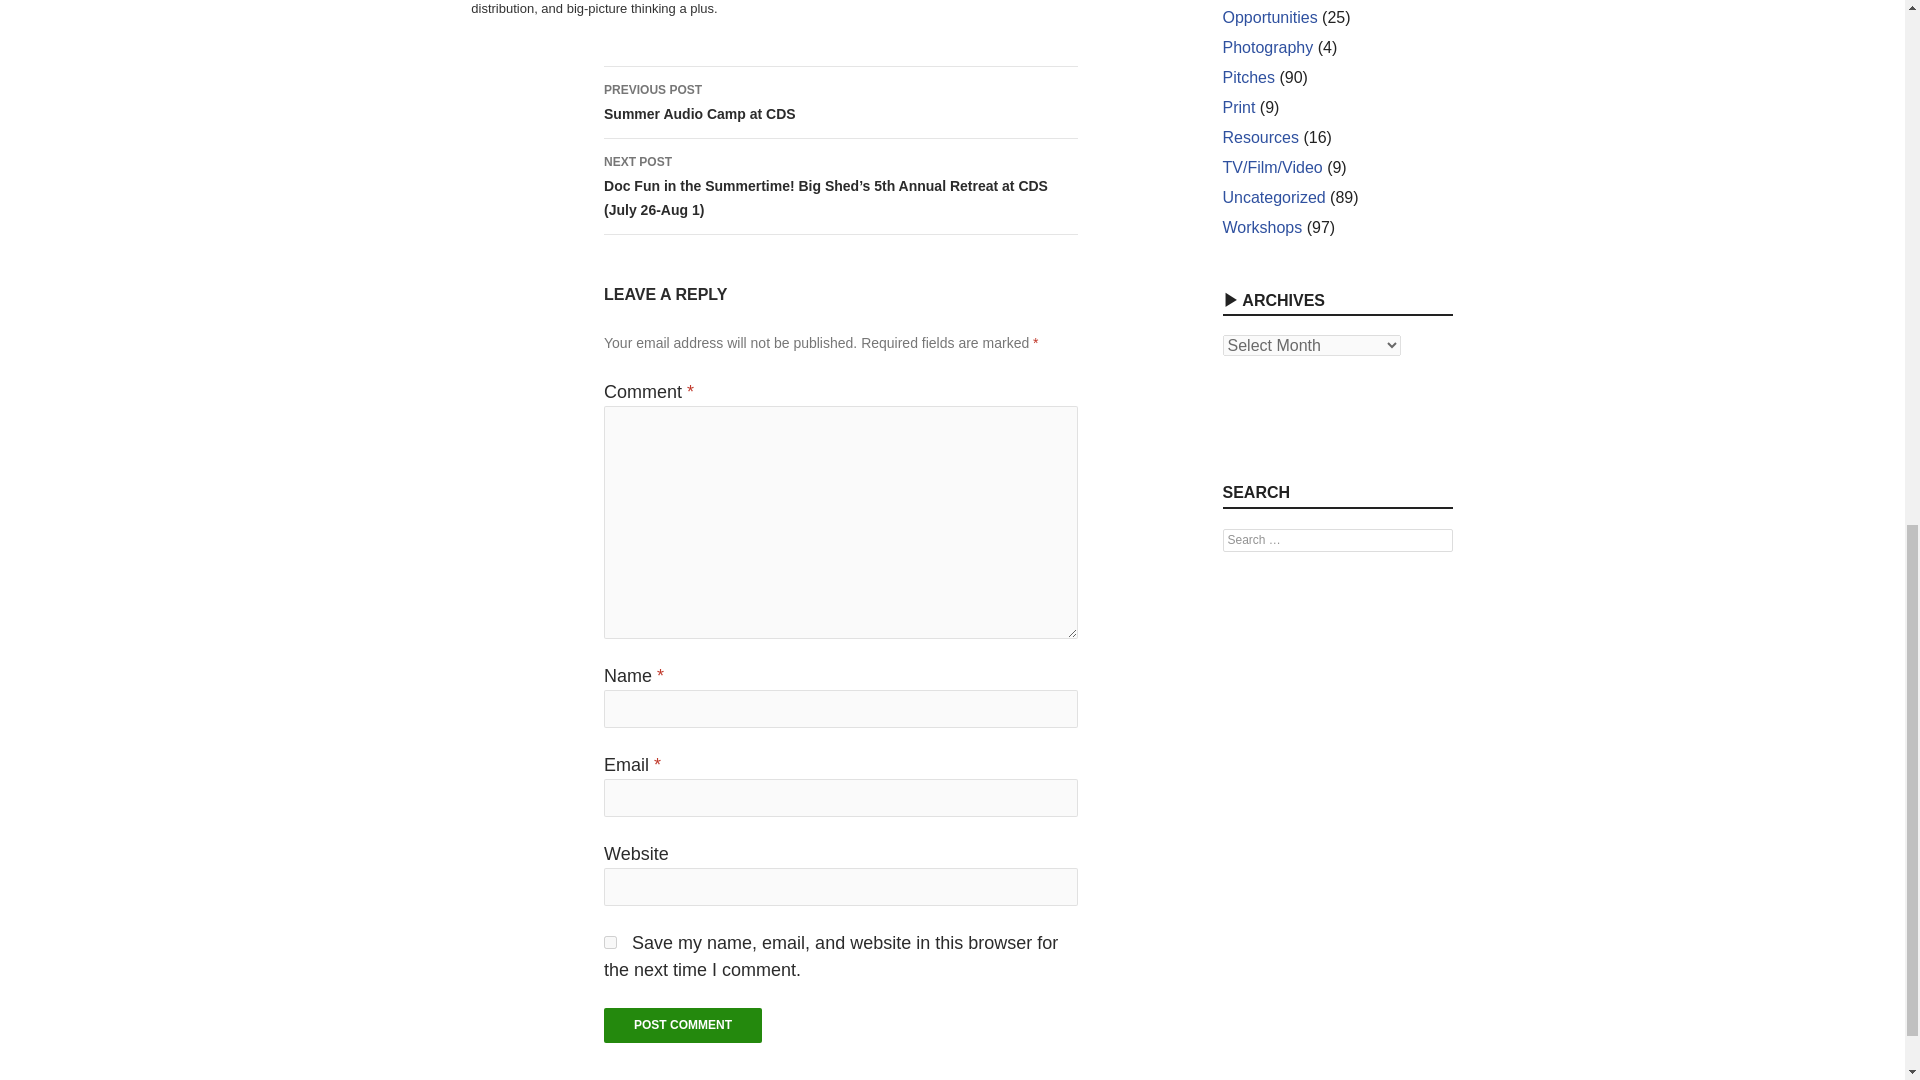  I want to click on Photography, so click(1248, 78).